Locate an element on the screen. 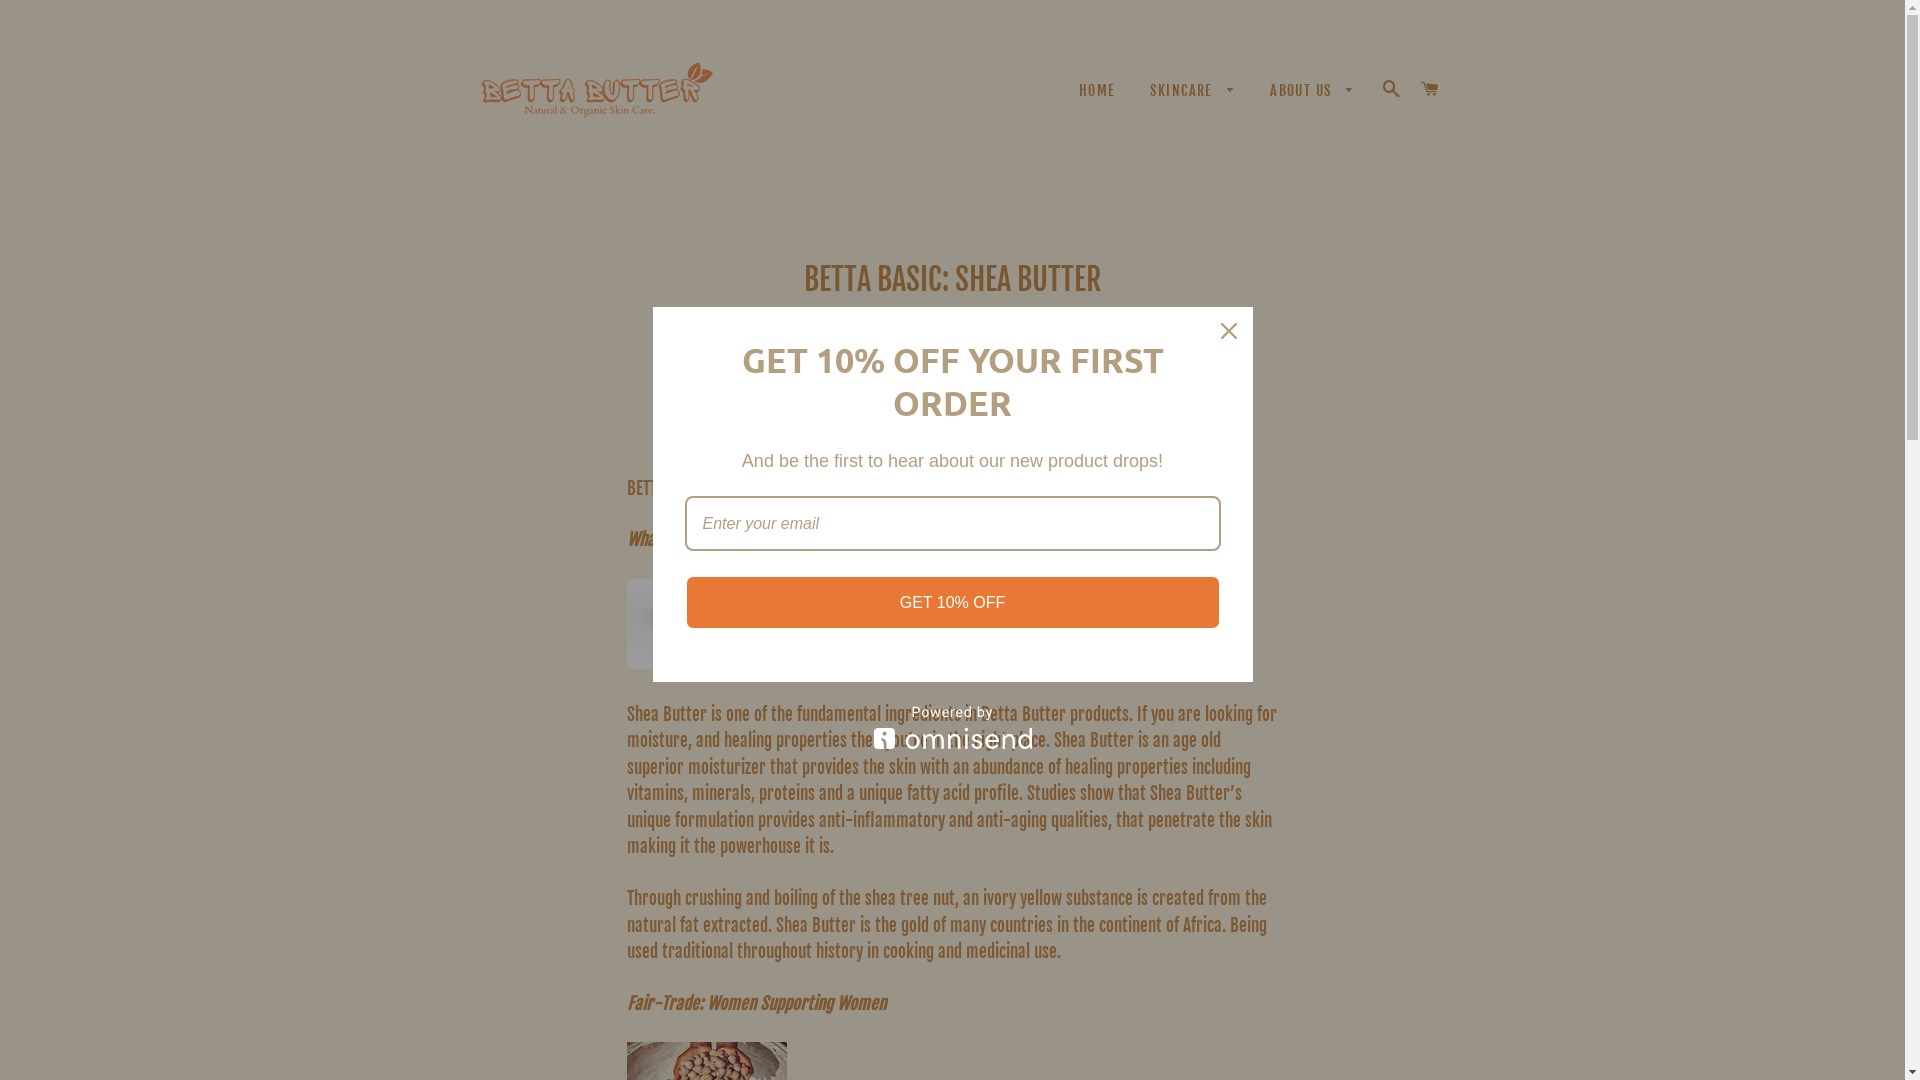  SEARCH is located at coordinates (1392, 89).